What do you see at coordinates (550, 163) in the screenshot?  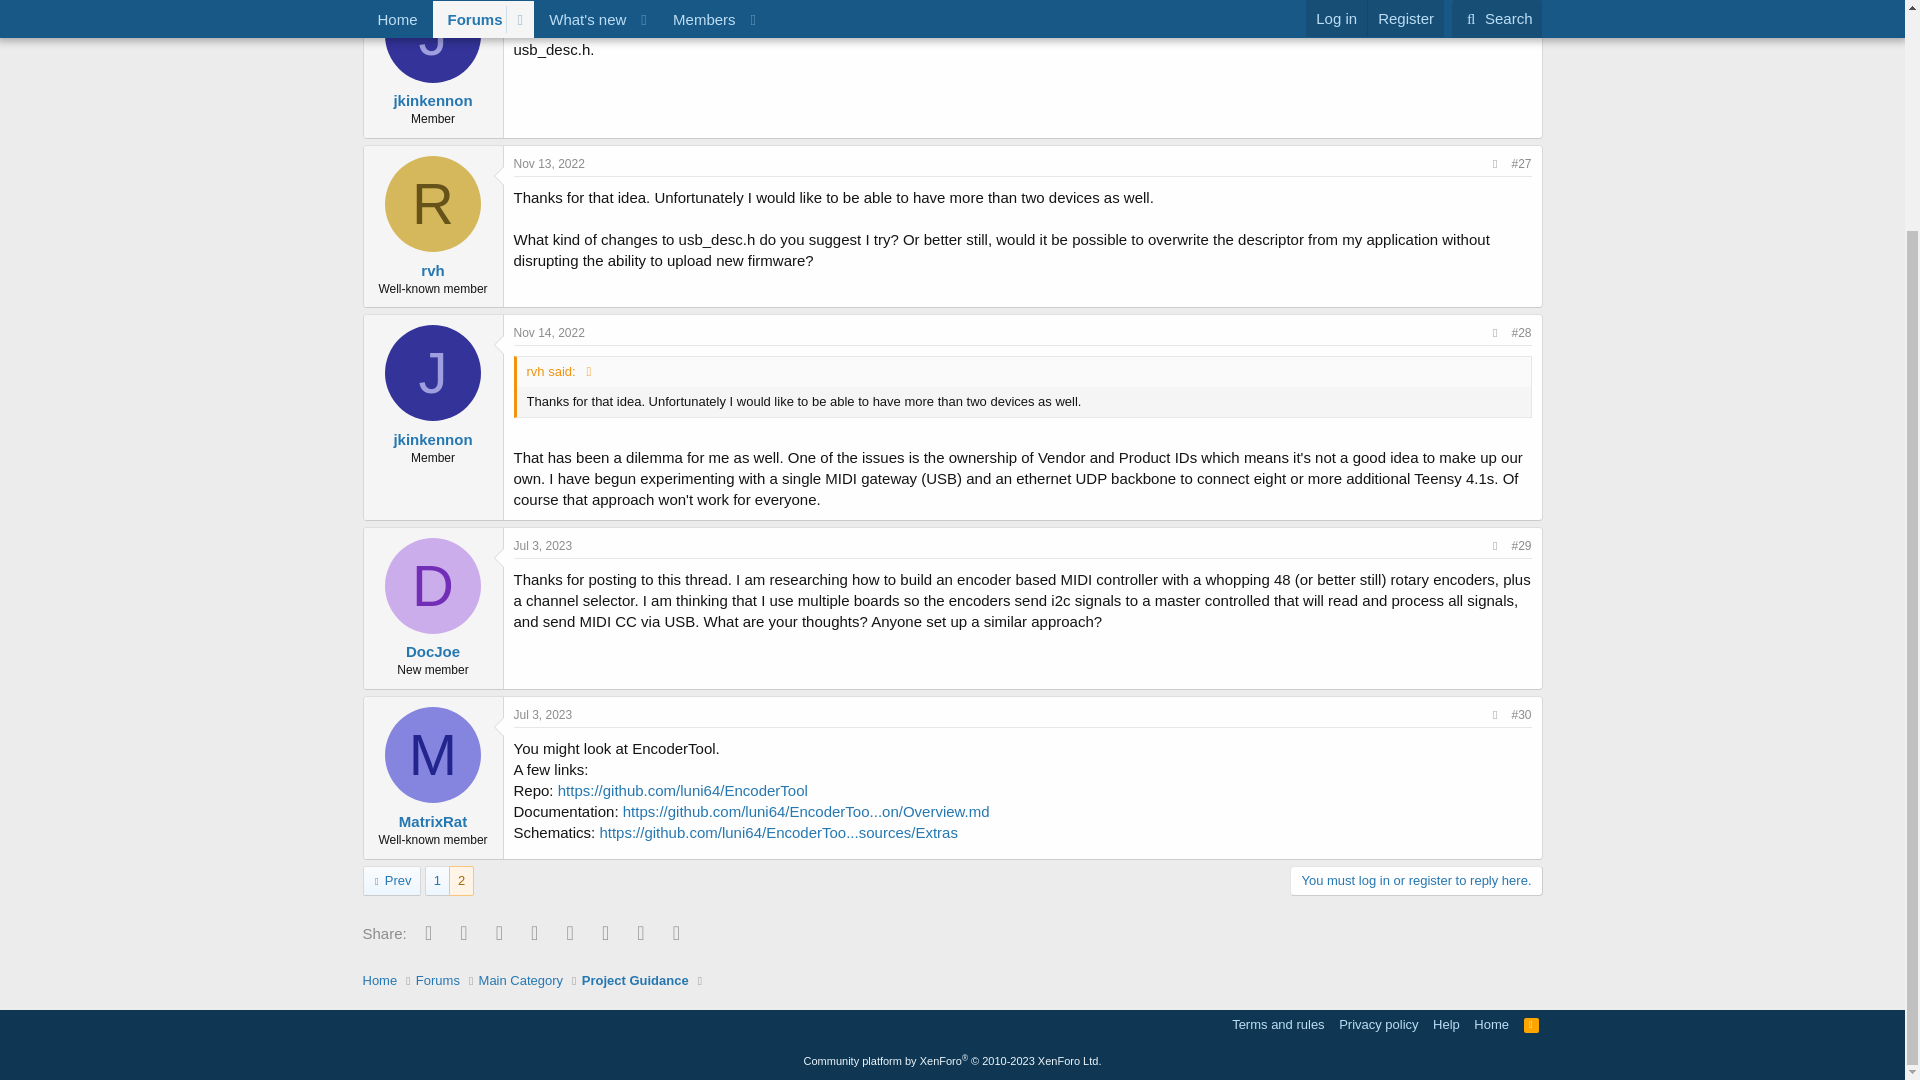 I see `Nov 13, 2022 at 3:16 PM` at bounding box center [550, 163].